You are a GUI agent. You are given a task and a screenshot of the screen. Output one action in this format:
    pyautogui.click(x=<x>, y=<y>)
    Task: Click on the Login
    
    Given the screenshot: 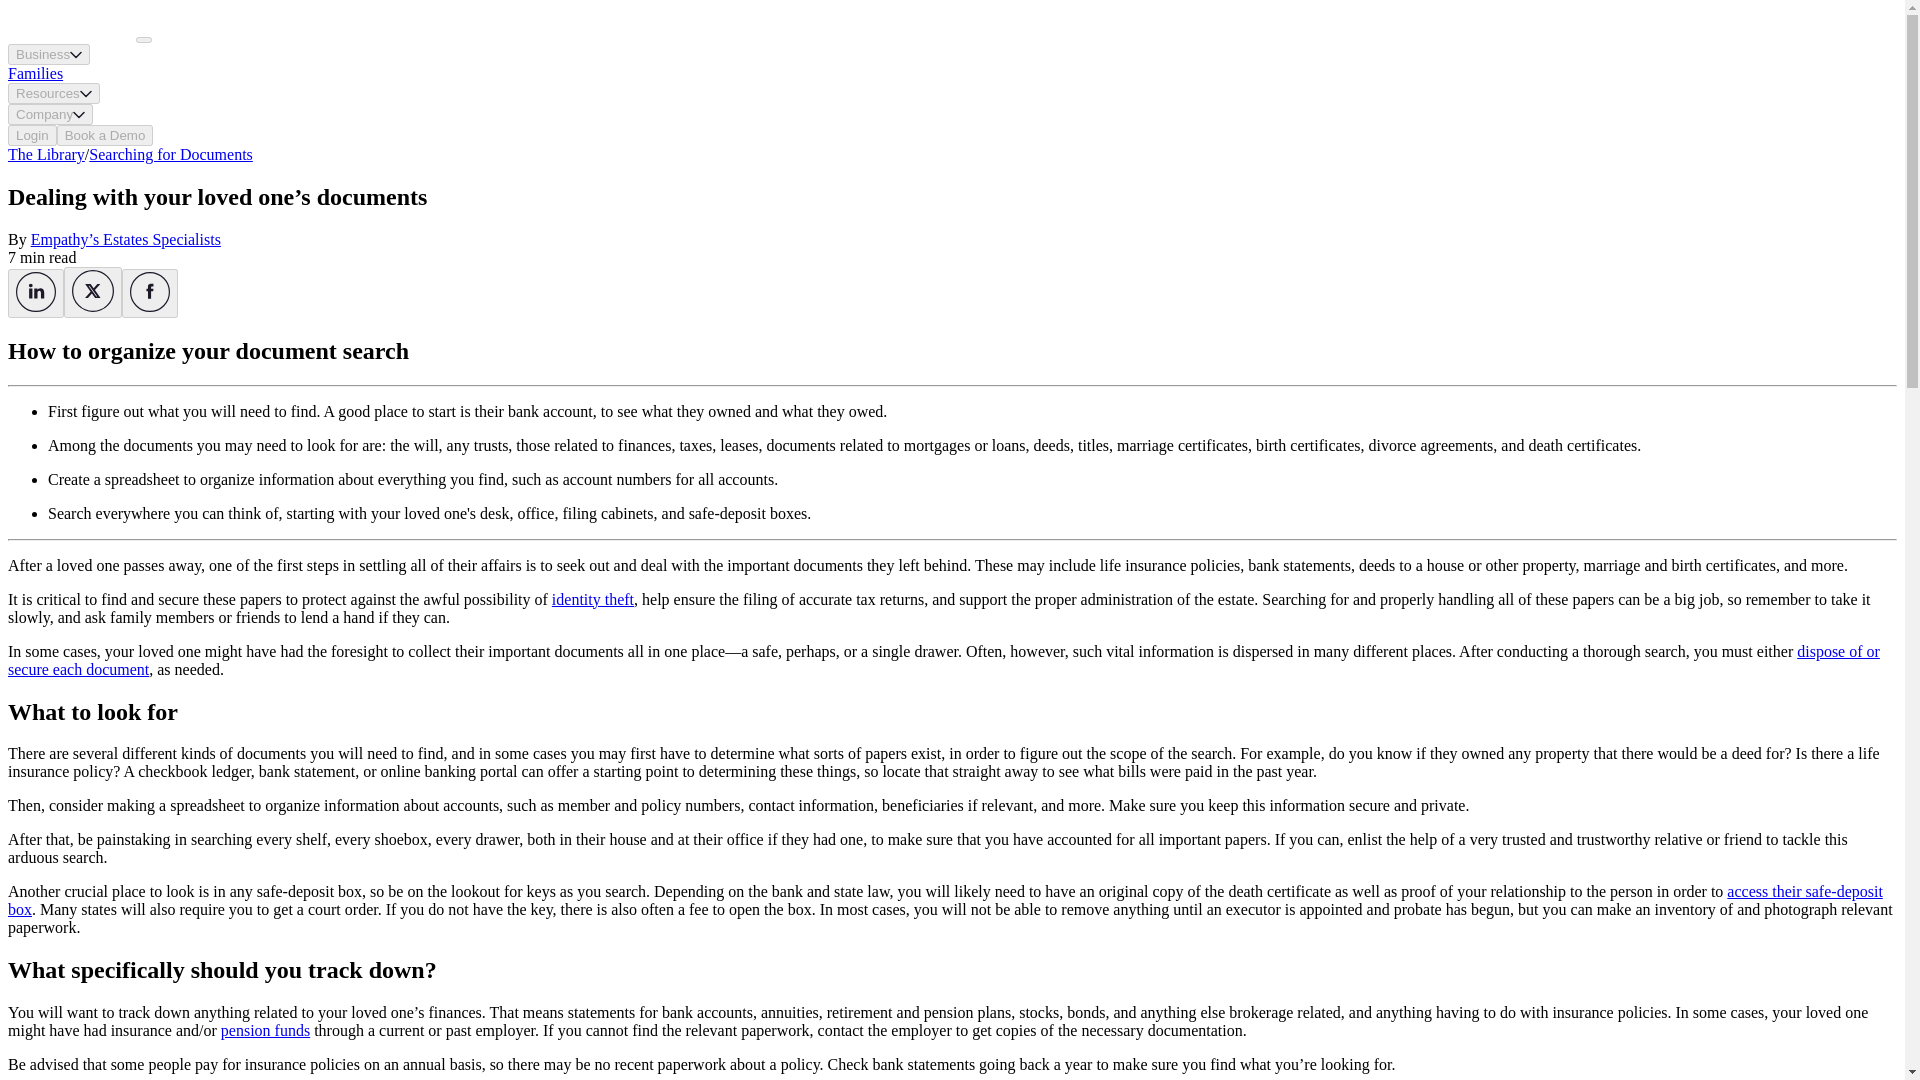 What is the action you would take?
    pyautogui.click(x=32, y=135)
    